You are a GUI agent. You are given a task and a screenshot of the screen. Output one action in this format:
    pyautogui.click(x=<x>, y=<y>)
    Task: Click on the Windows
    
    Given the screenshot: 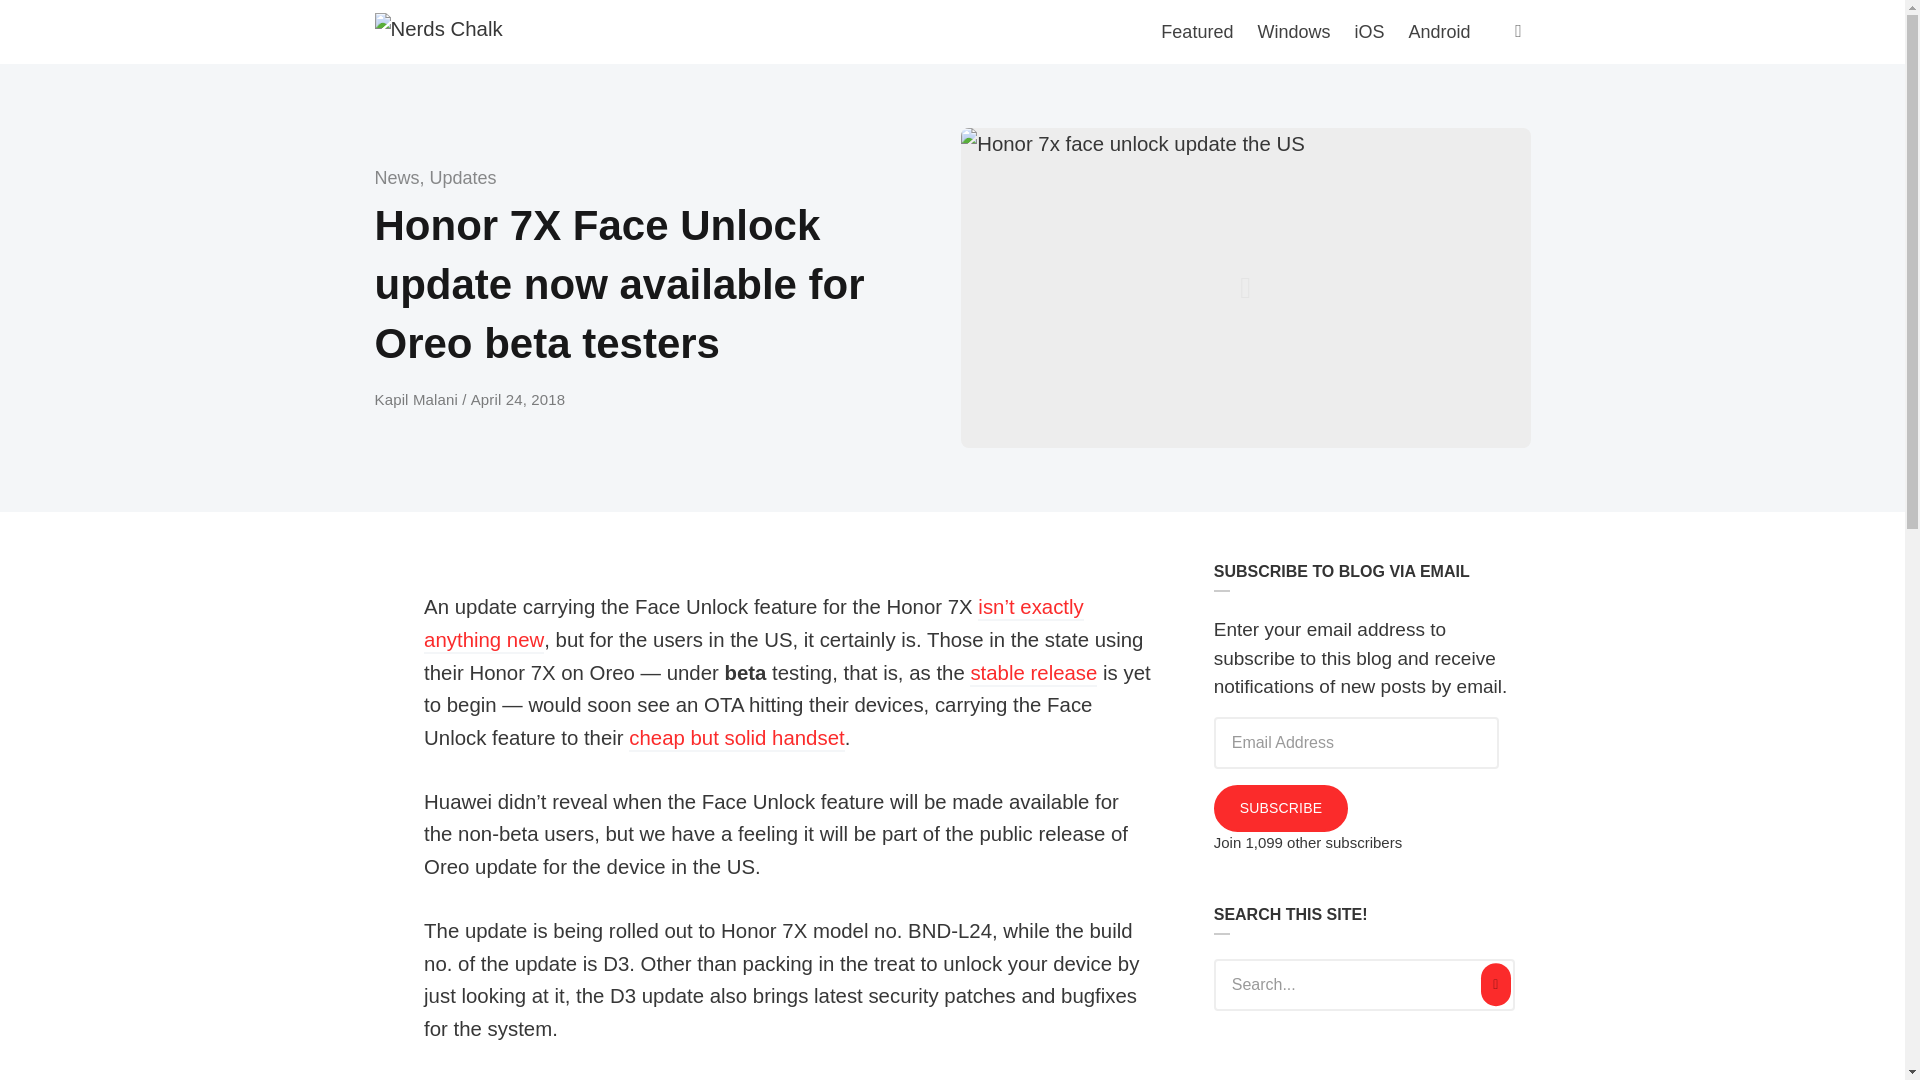 What is the action you would take?
    pyautogui.click(x=1293, y=32)
    